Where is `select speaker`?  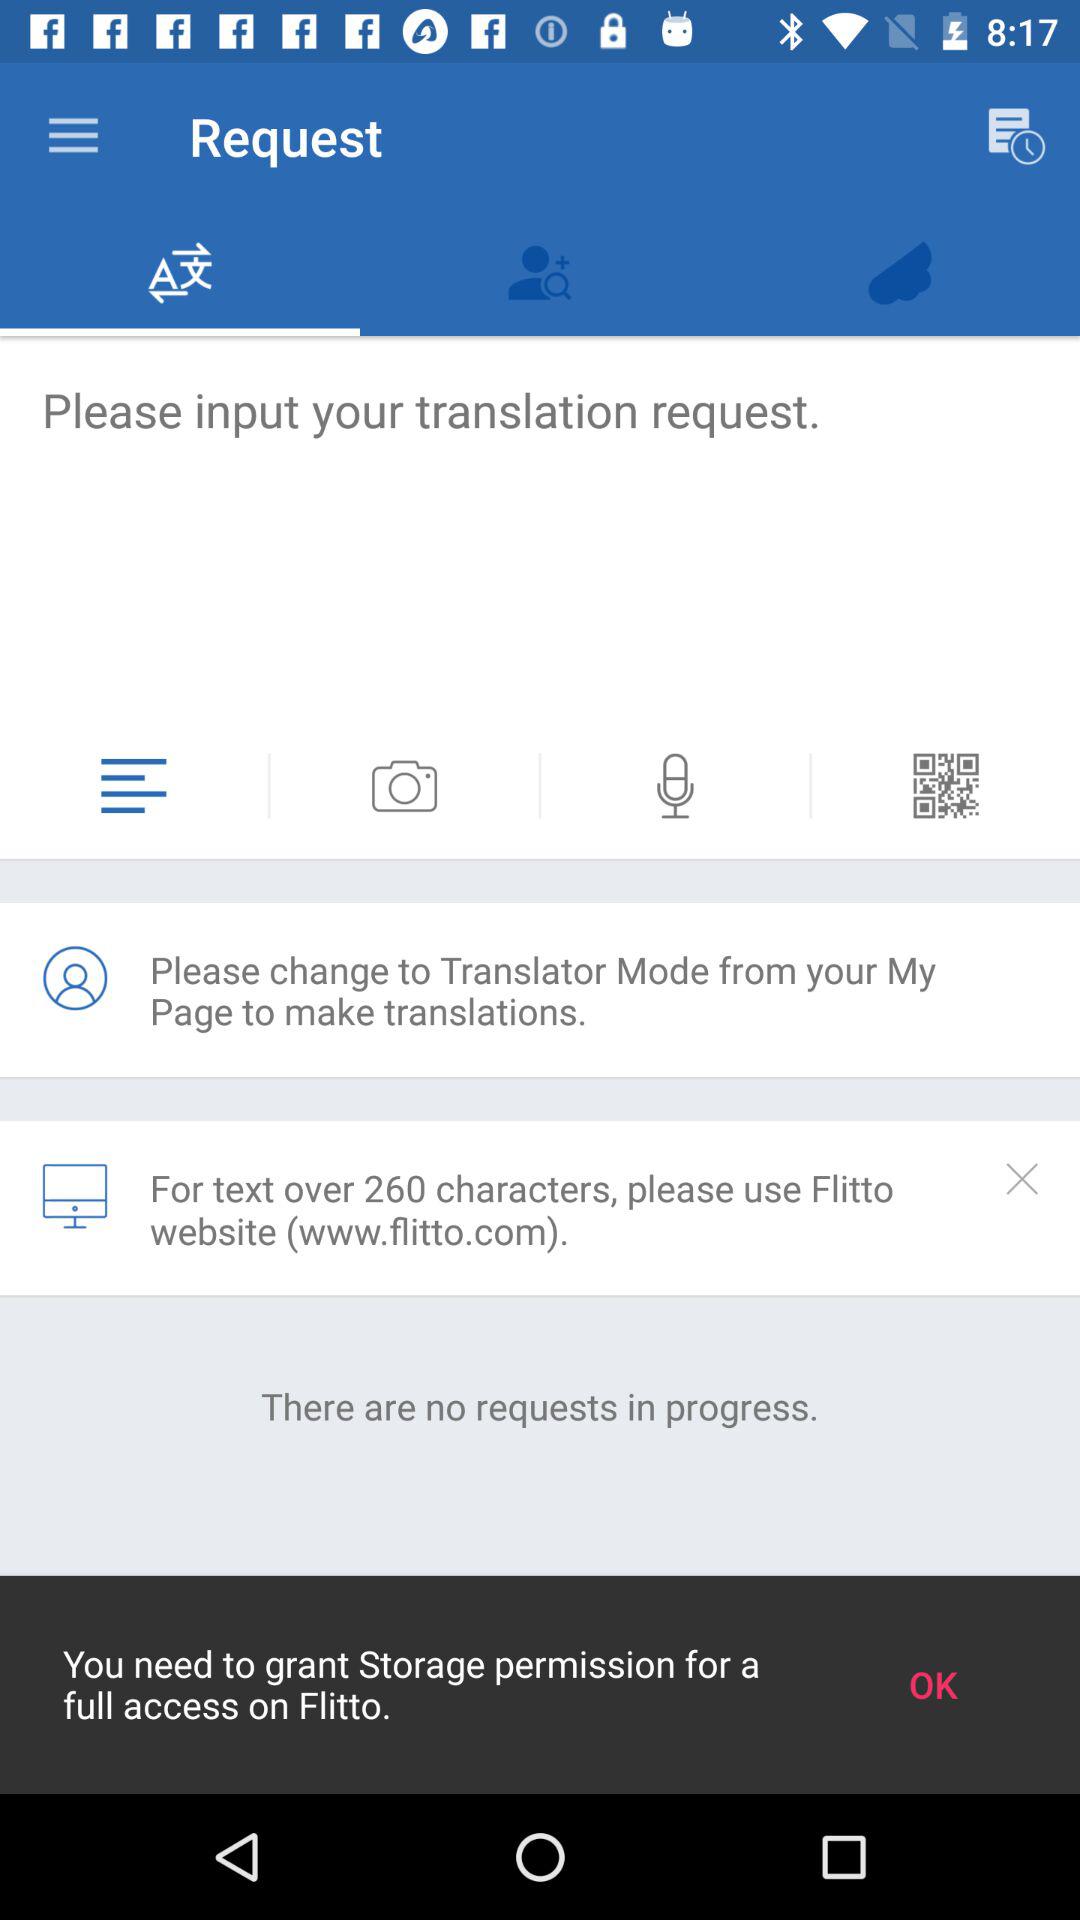 select speaker is located at coordinates (675, 786).